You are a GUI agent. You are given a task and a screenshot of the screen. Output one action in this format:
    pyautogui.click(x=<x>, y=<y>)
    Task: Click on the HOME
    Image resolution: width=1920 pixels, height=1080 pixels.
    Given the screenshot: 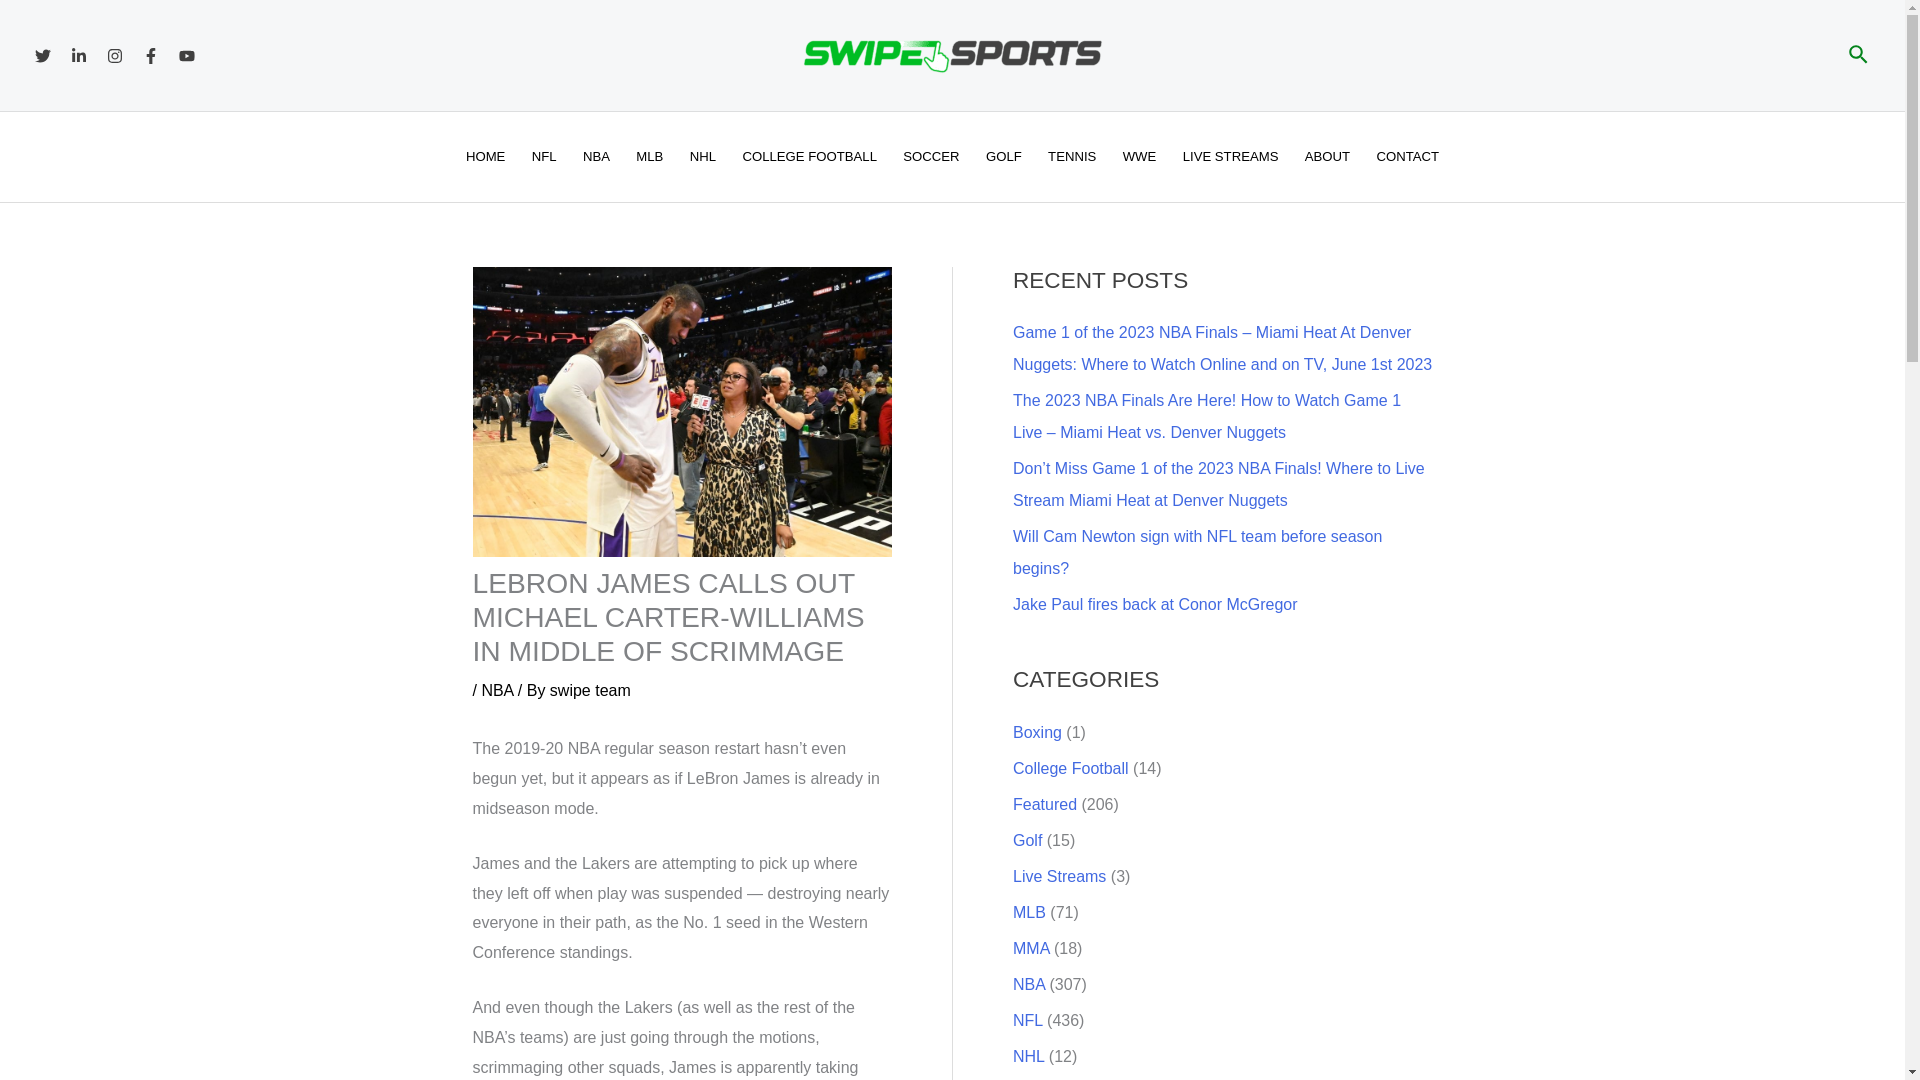 What is the action you would take?
    pyautogui.click(x=486, y=157)
    